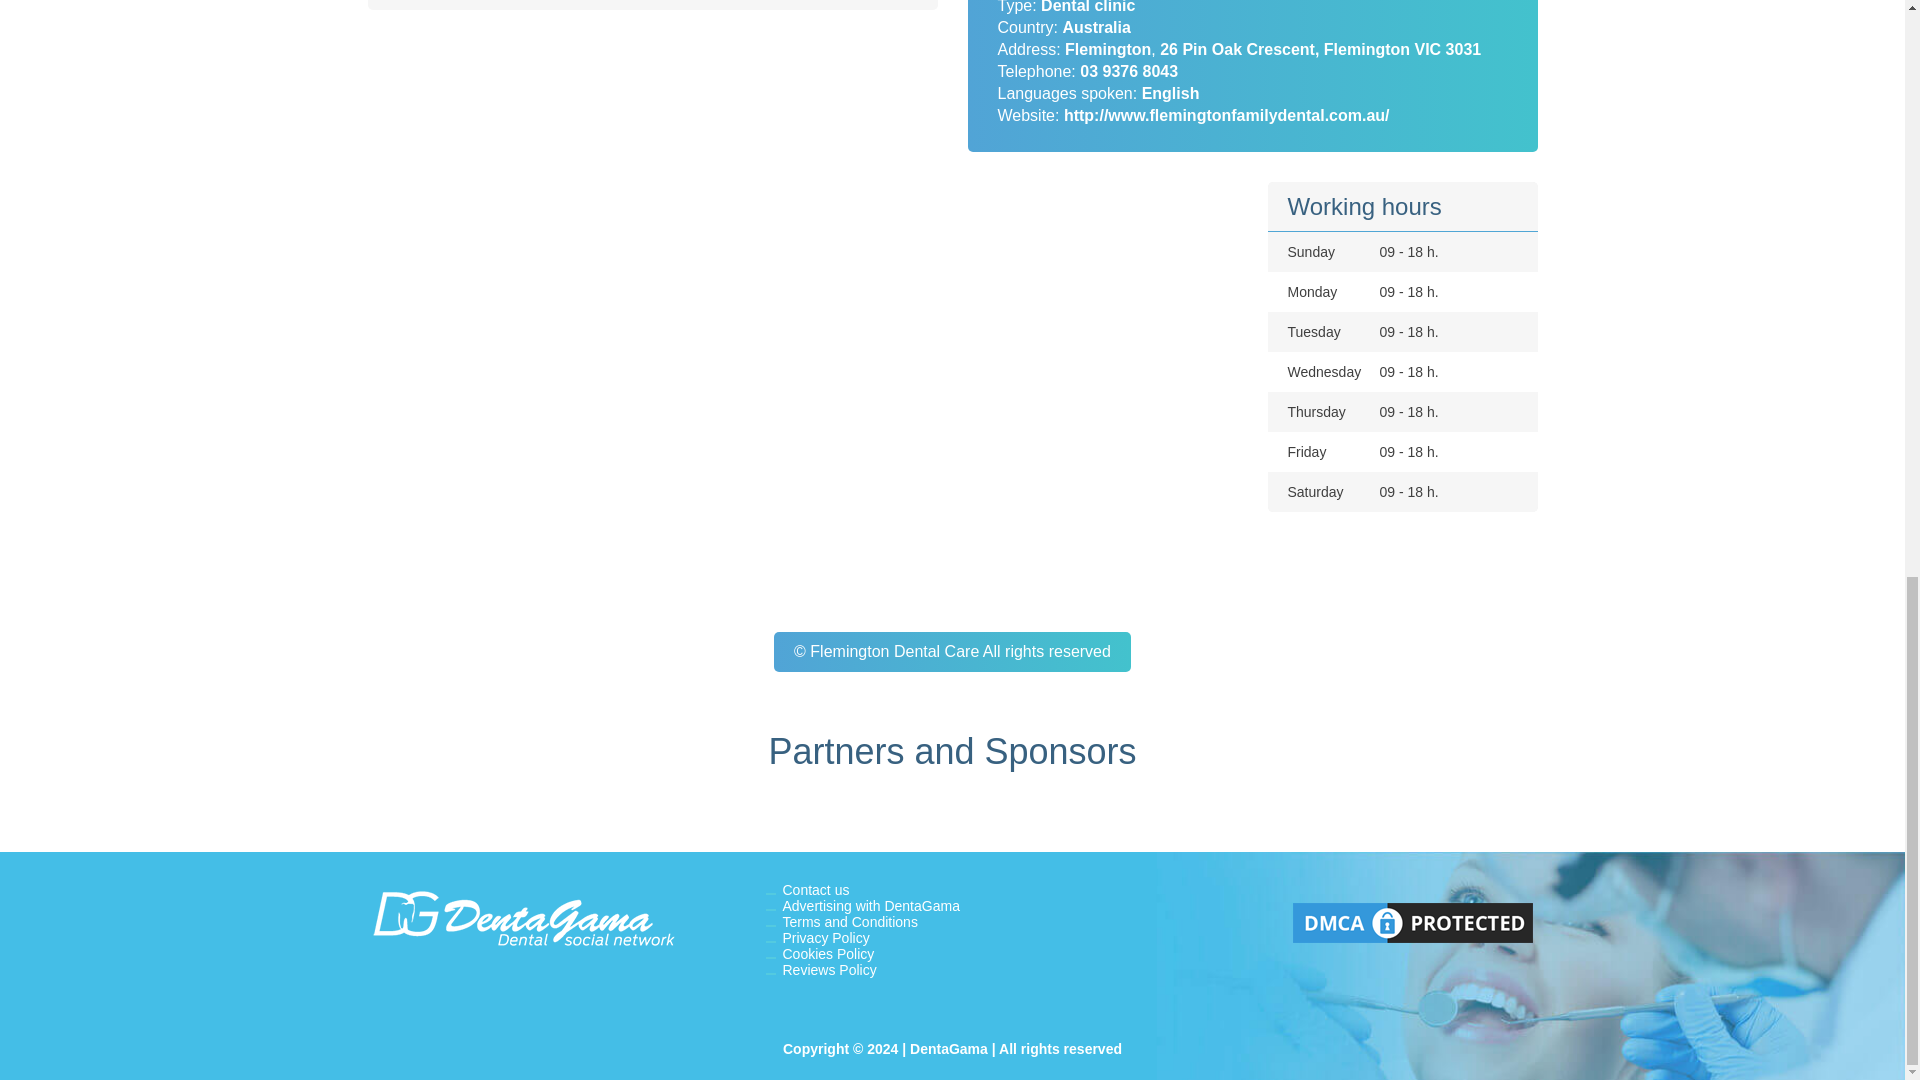  Describe the element at coordinates (870, 905) in the screenshot. I see `Advertising with DentaGama` at that location.